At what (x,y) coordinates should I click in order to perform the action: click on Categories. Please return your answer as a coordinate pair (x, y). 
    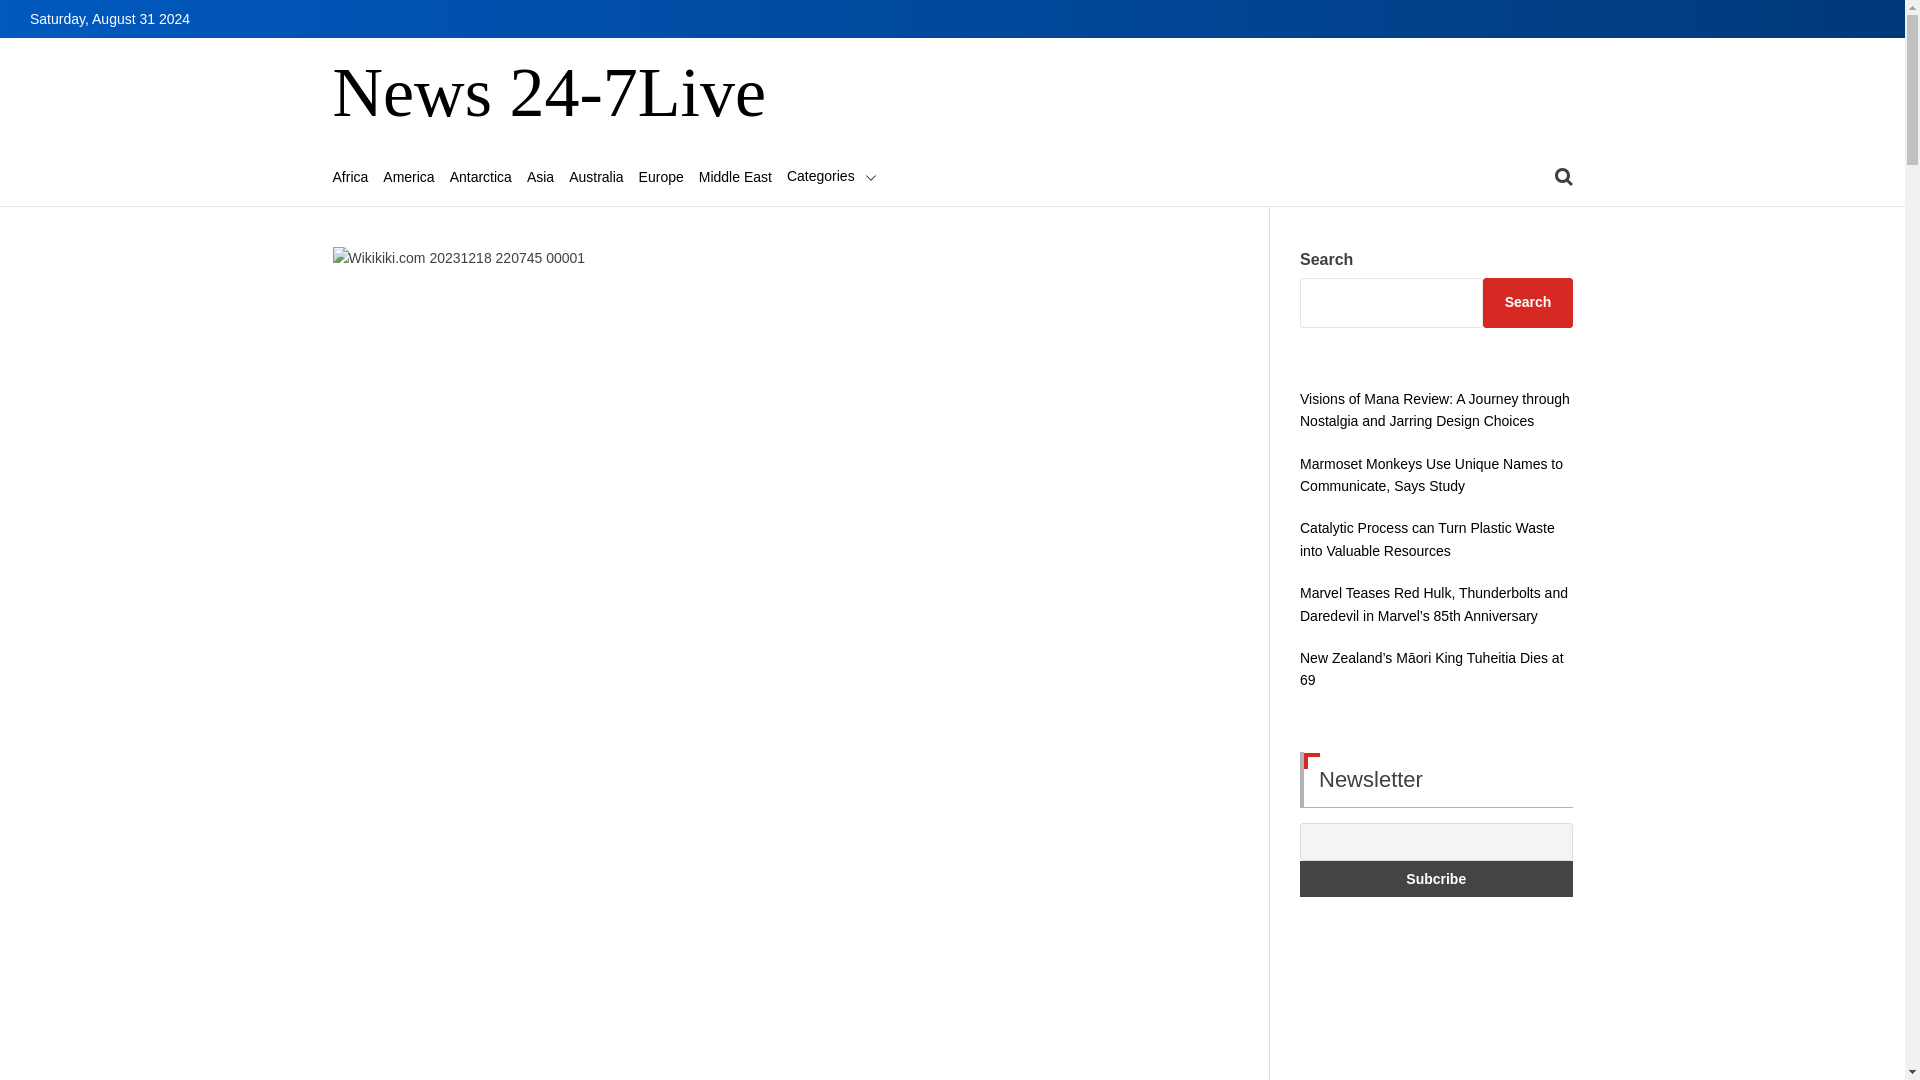
    Looking at the image, I should click on (832, 176).